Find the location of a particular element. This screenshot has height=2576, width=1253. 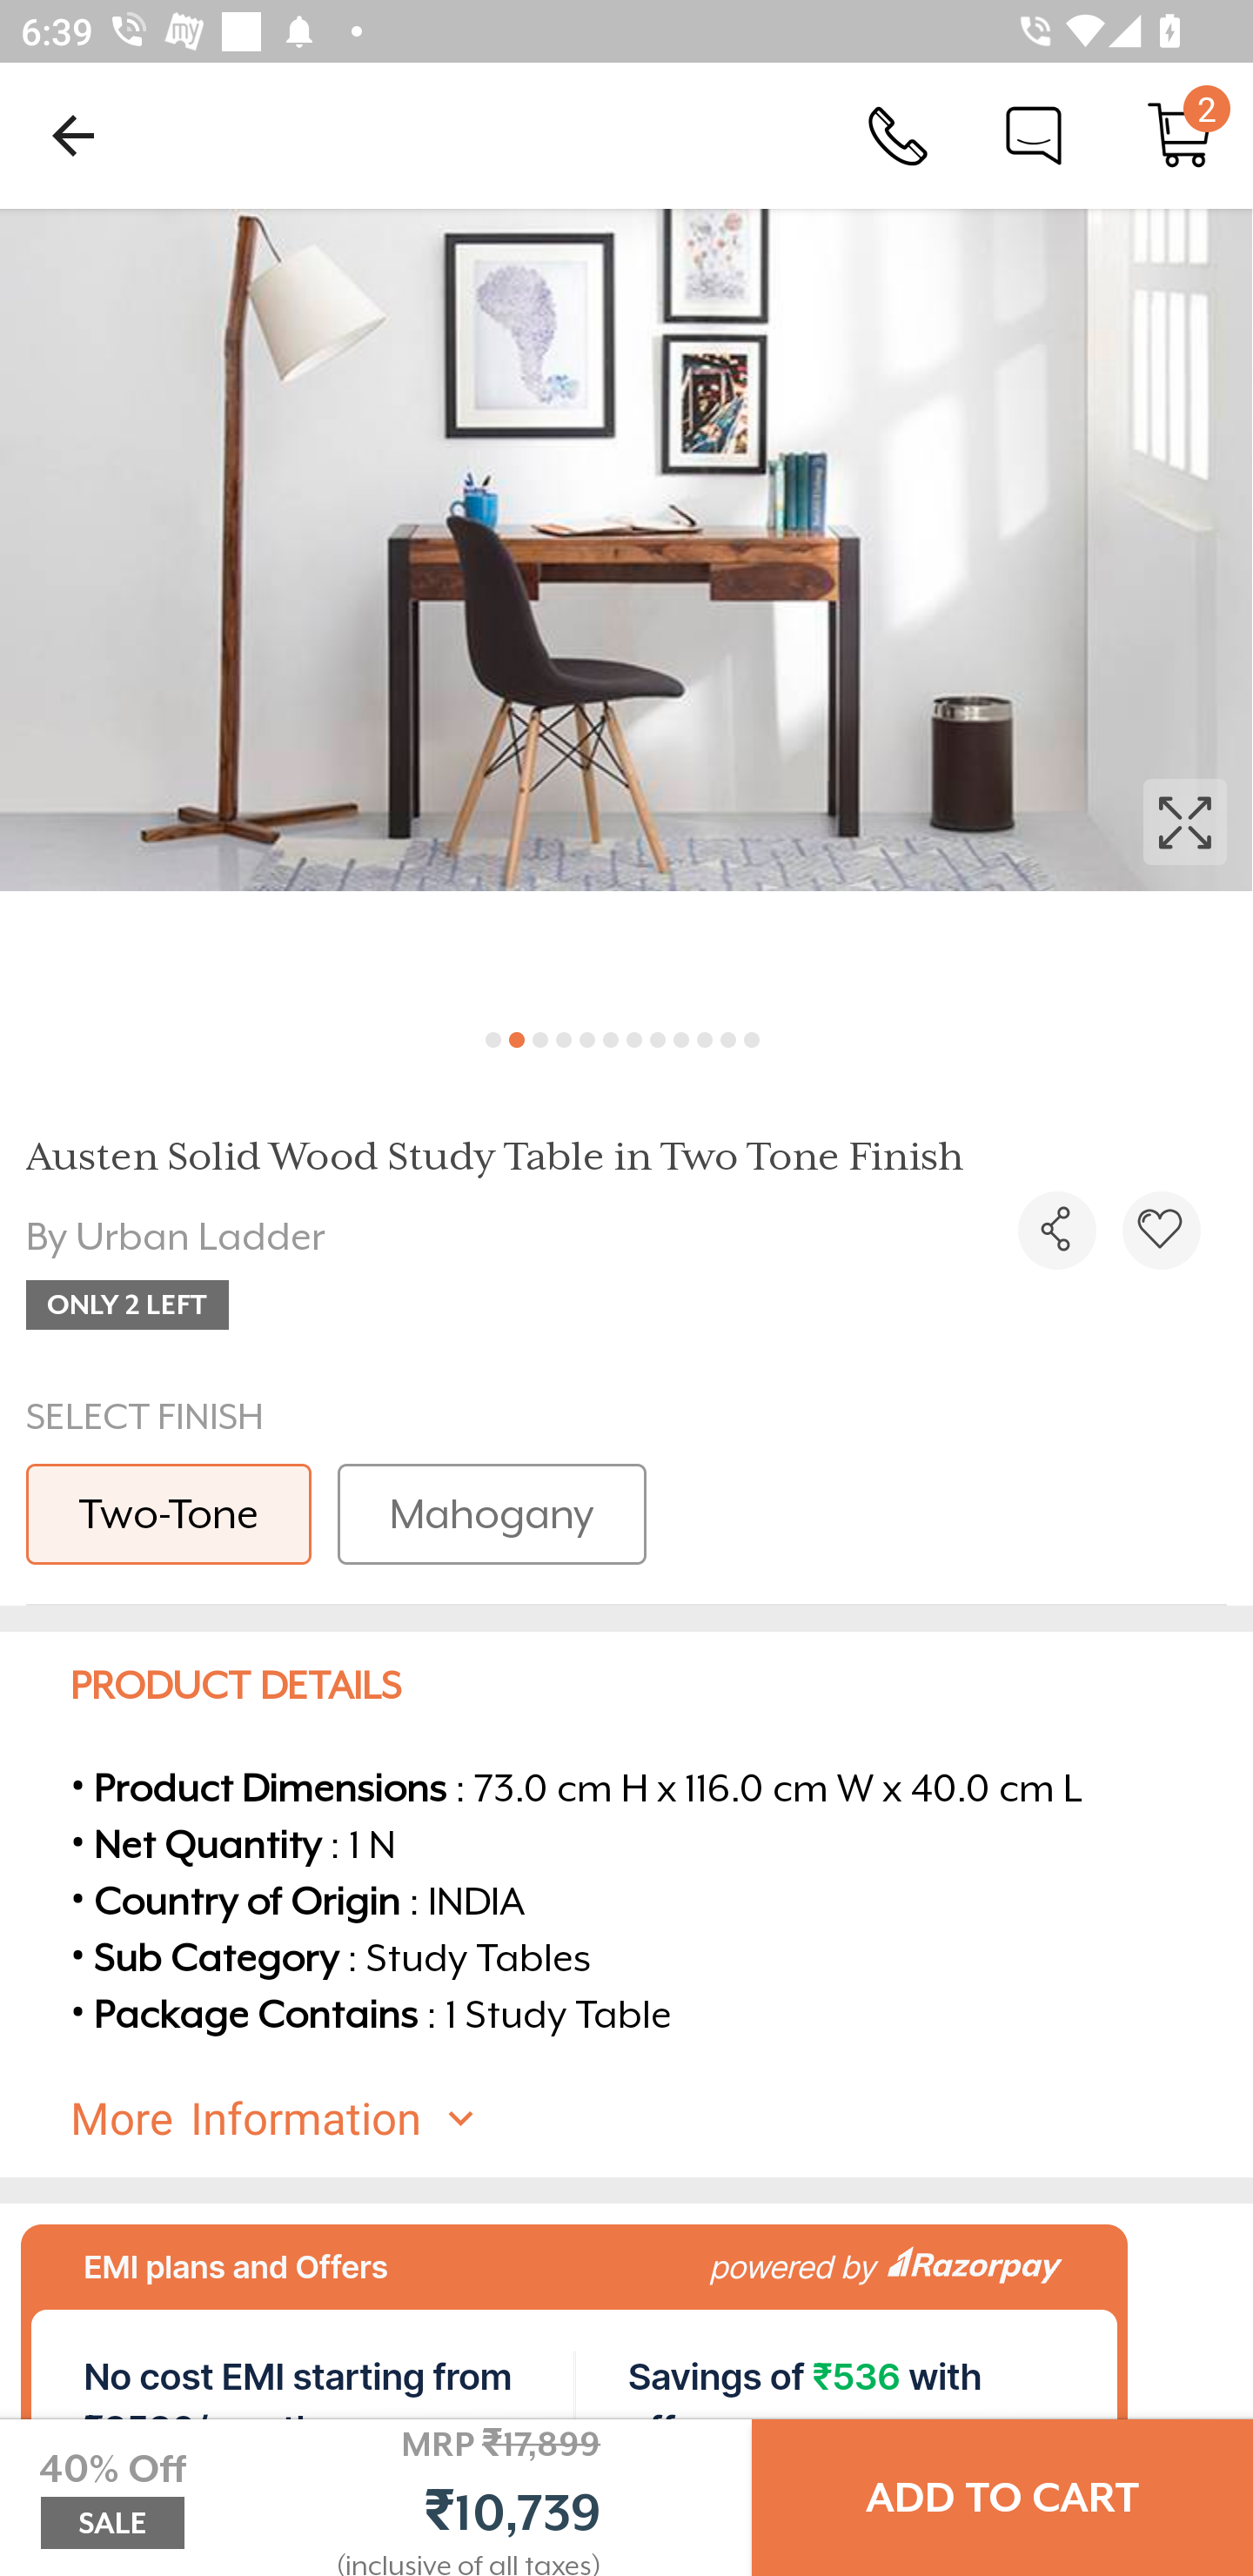

Chat is located at coordinates (1034, 134).